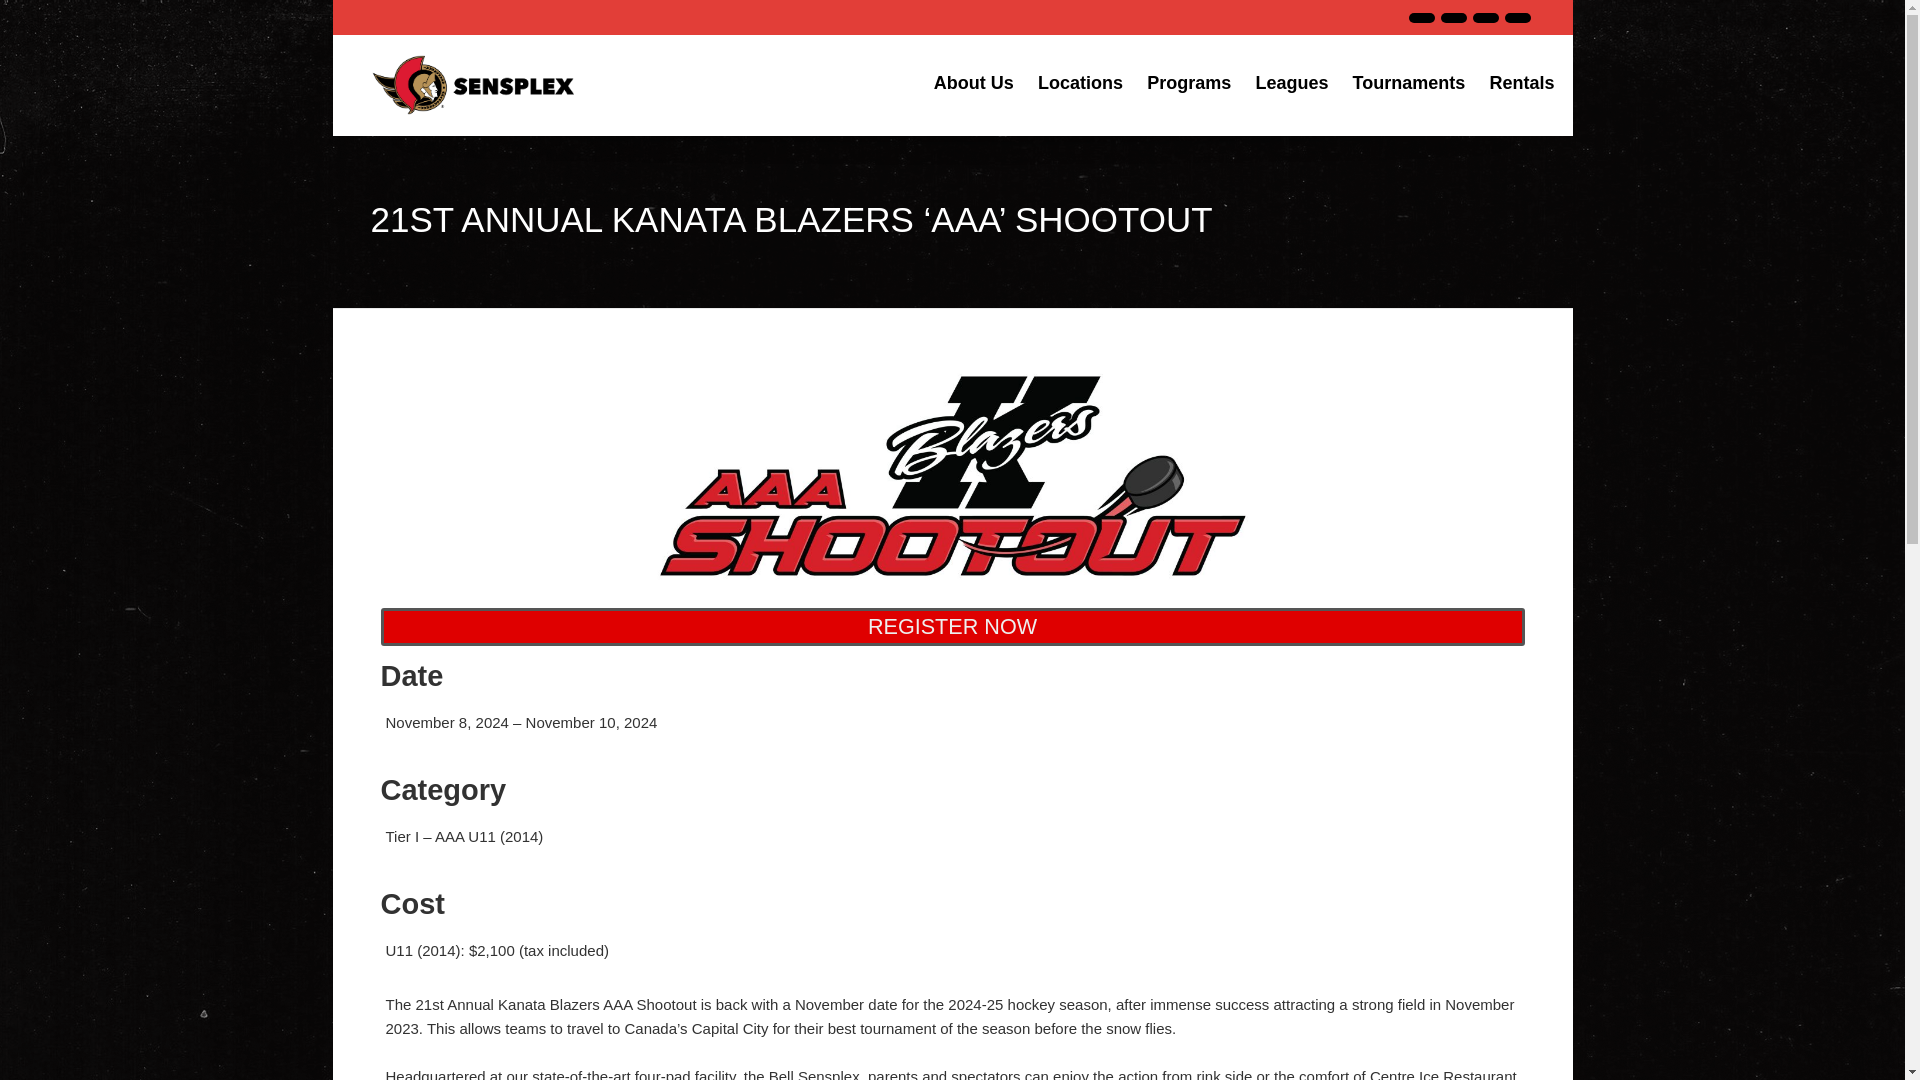 Image resolution: width=1920 pixels, height=1080 pixels. Describe the element at coordinates (973, 82) in the screenshot. I see `About Us` at that location.